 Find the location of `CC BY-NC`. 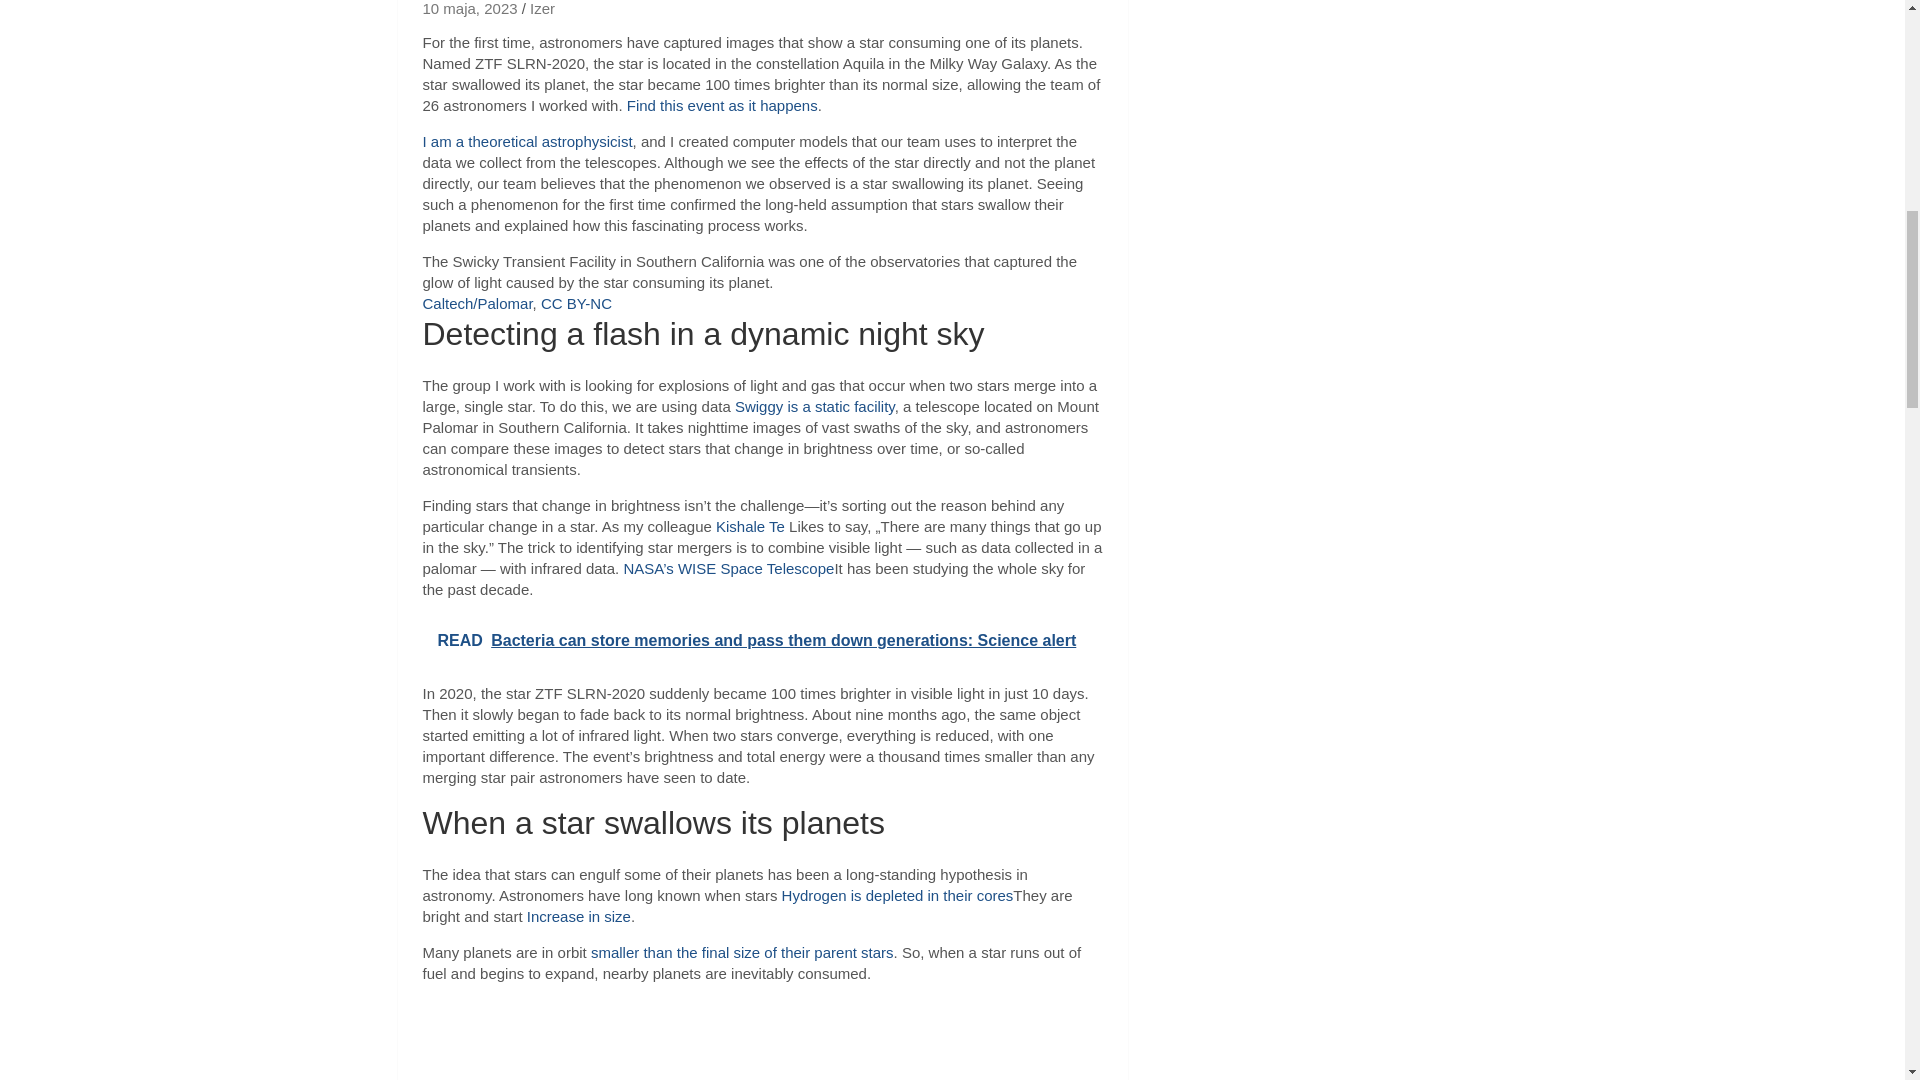

CC BY-NC is located at coordinates (576, 303).